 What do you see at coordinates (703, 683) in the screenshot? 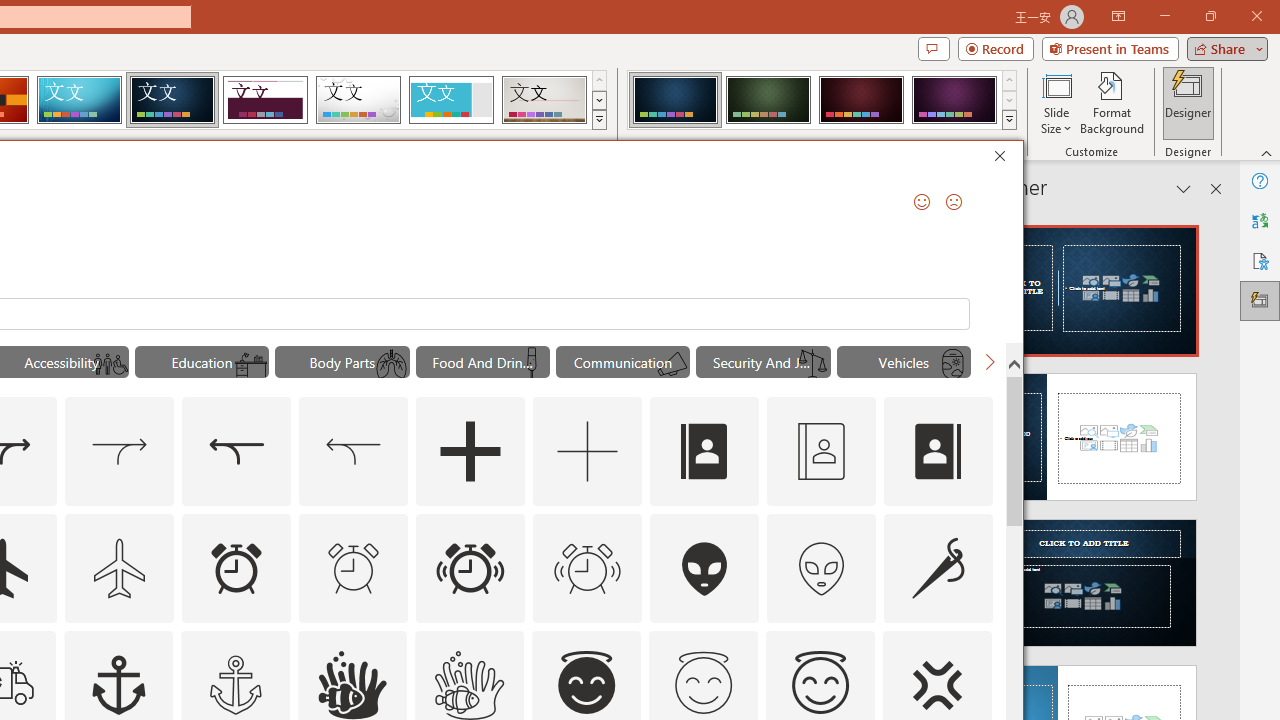
I see `AutomationID: Icons` at bounding box center [703, 683].